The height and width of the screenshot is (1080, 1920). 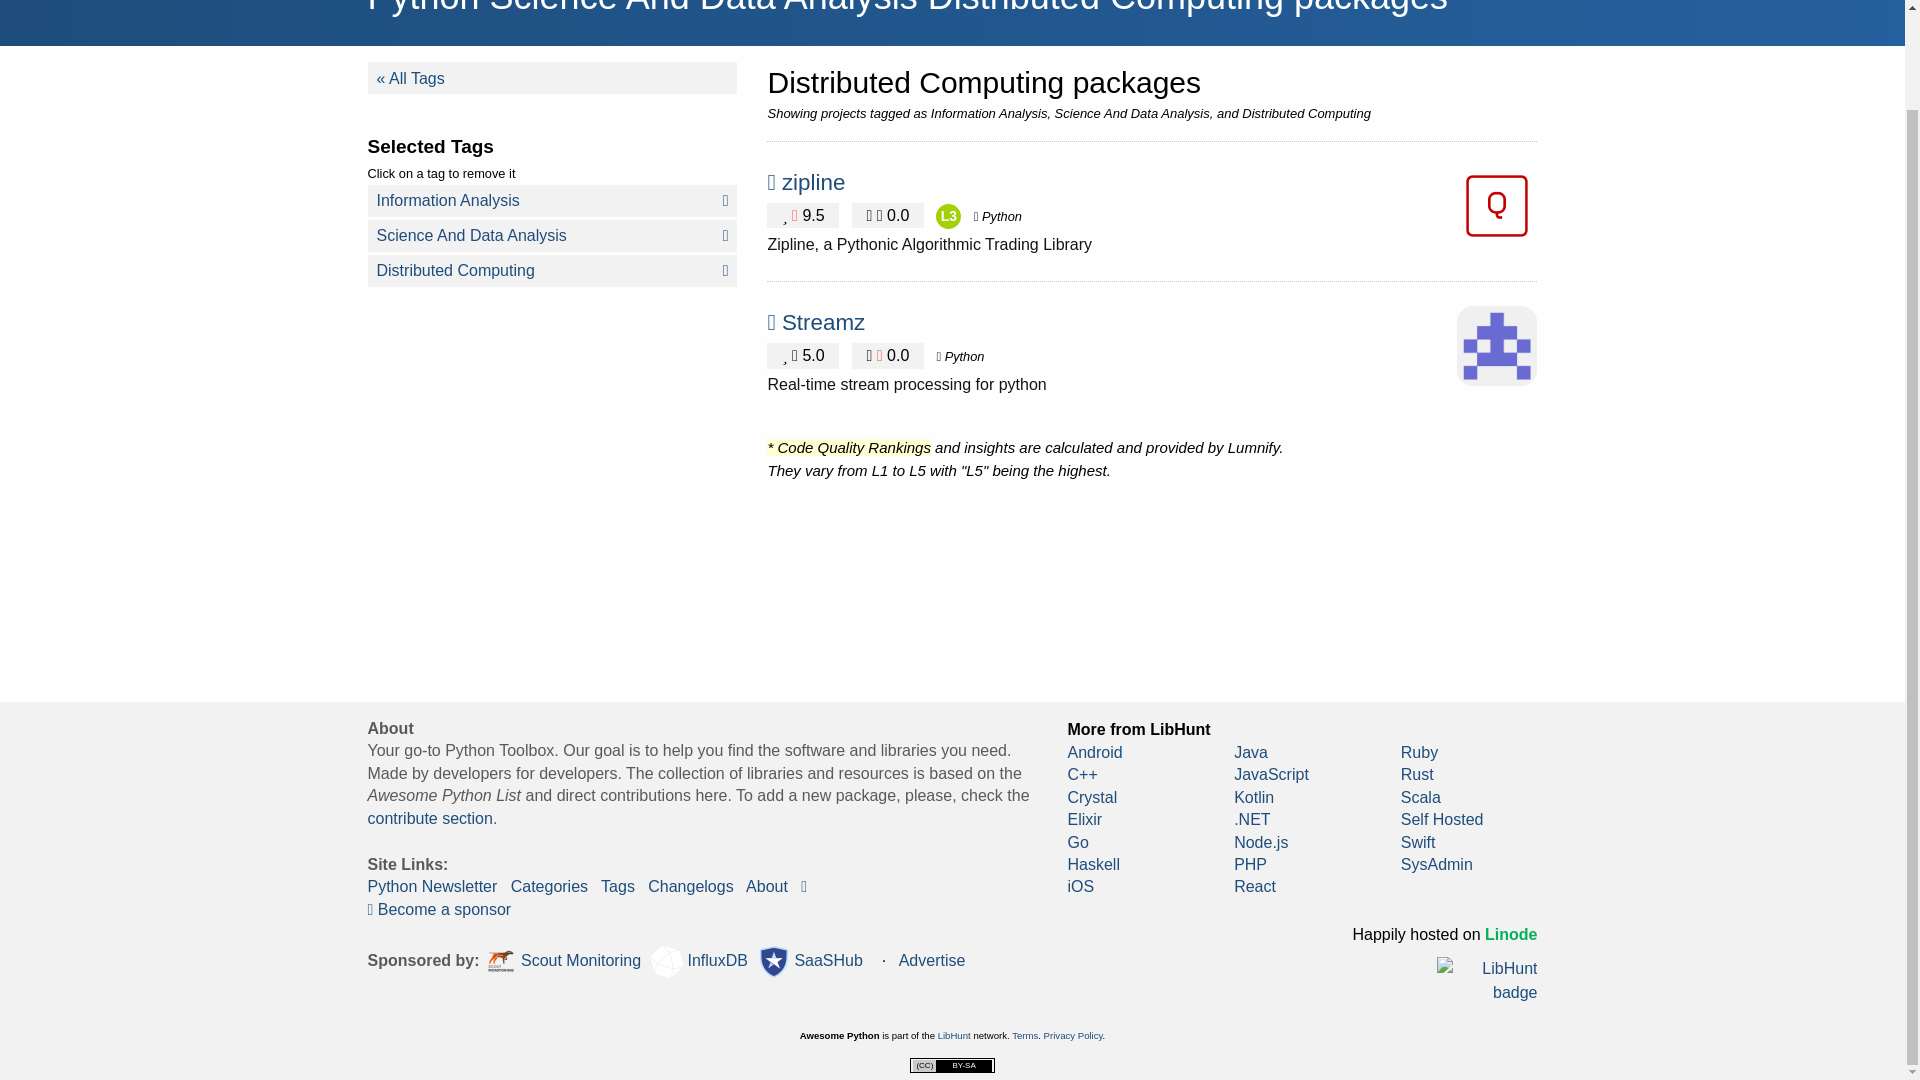 What do you see at coordinates (1094, 752) in the screenshot?
I see `Android` at bounding box center [1094, 752].